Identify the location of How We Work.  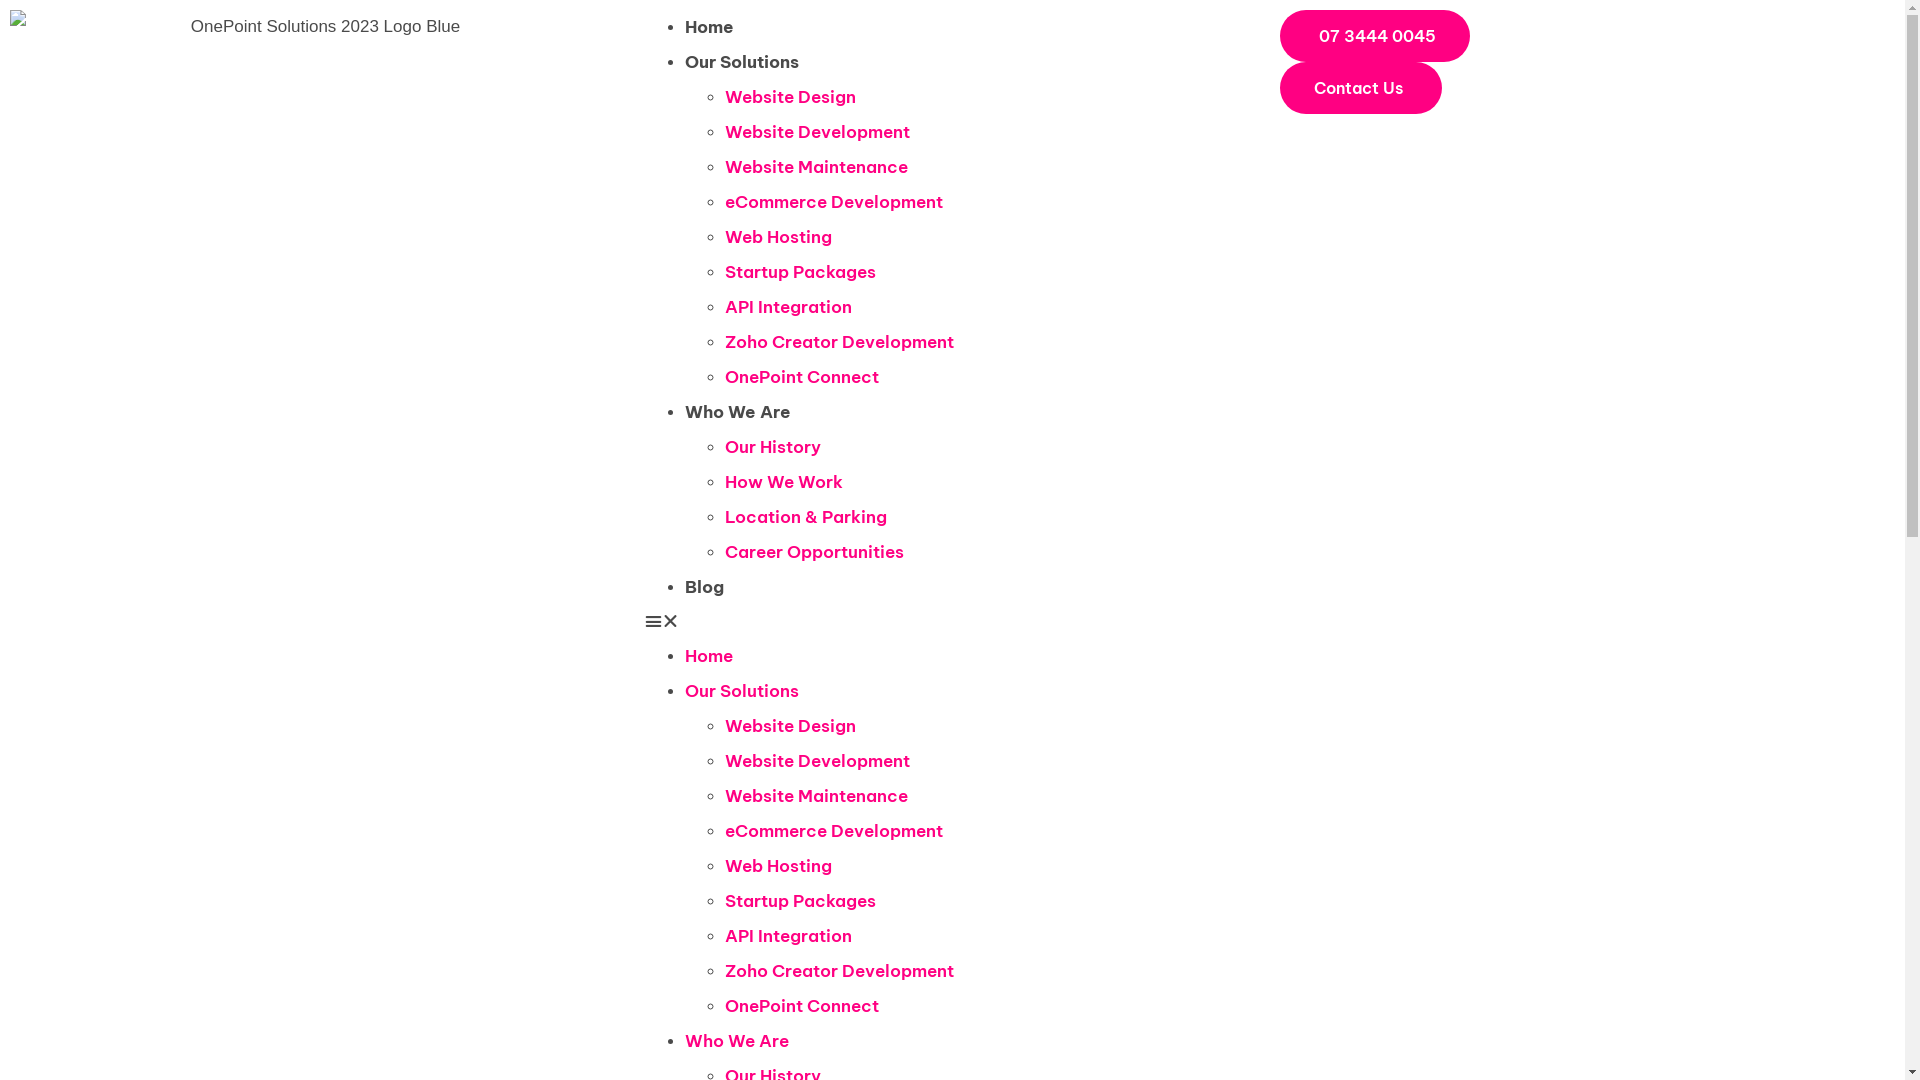
(784, 482).